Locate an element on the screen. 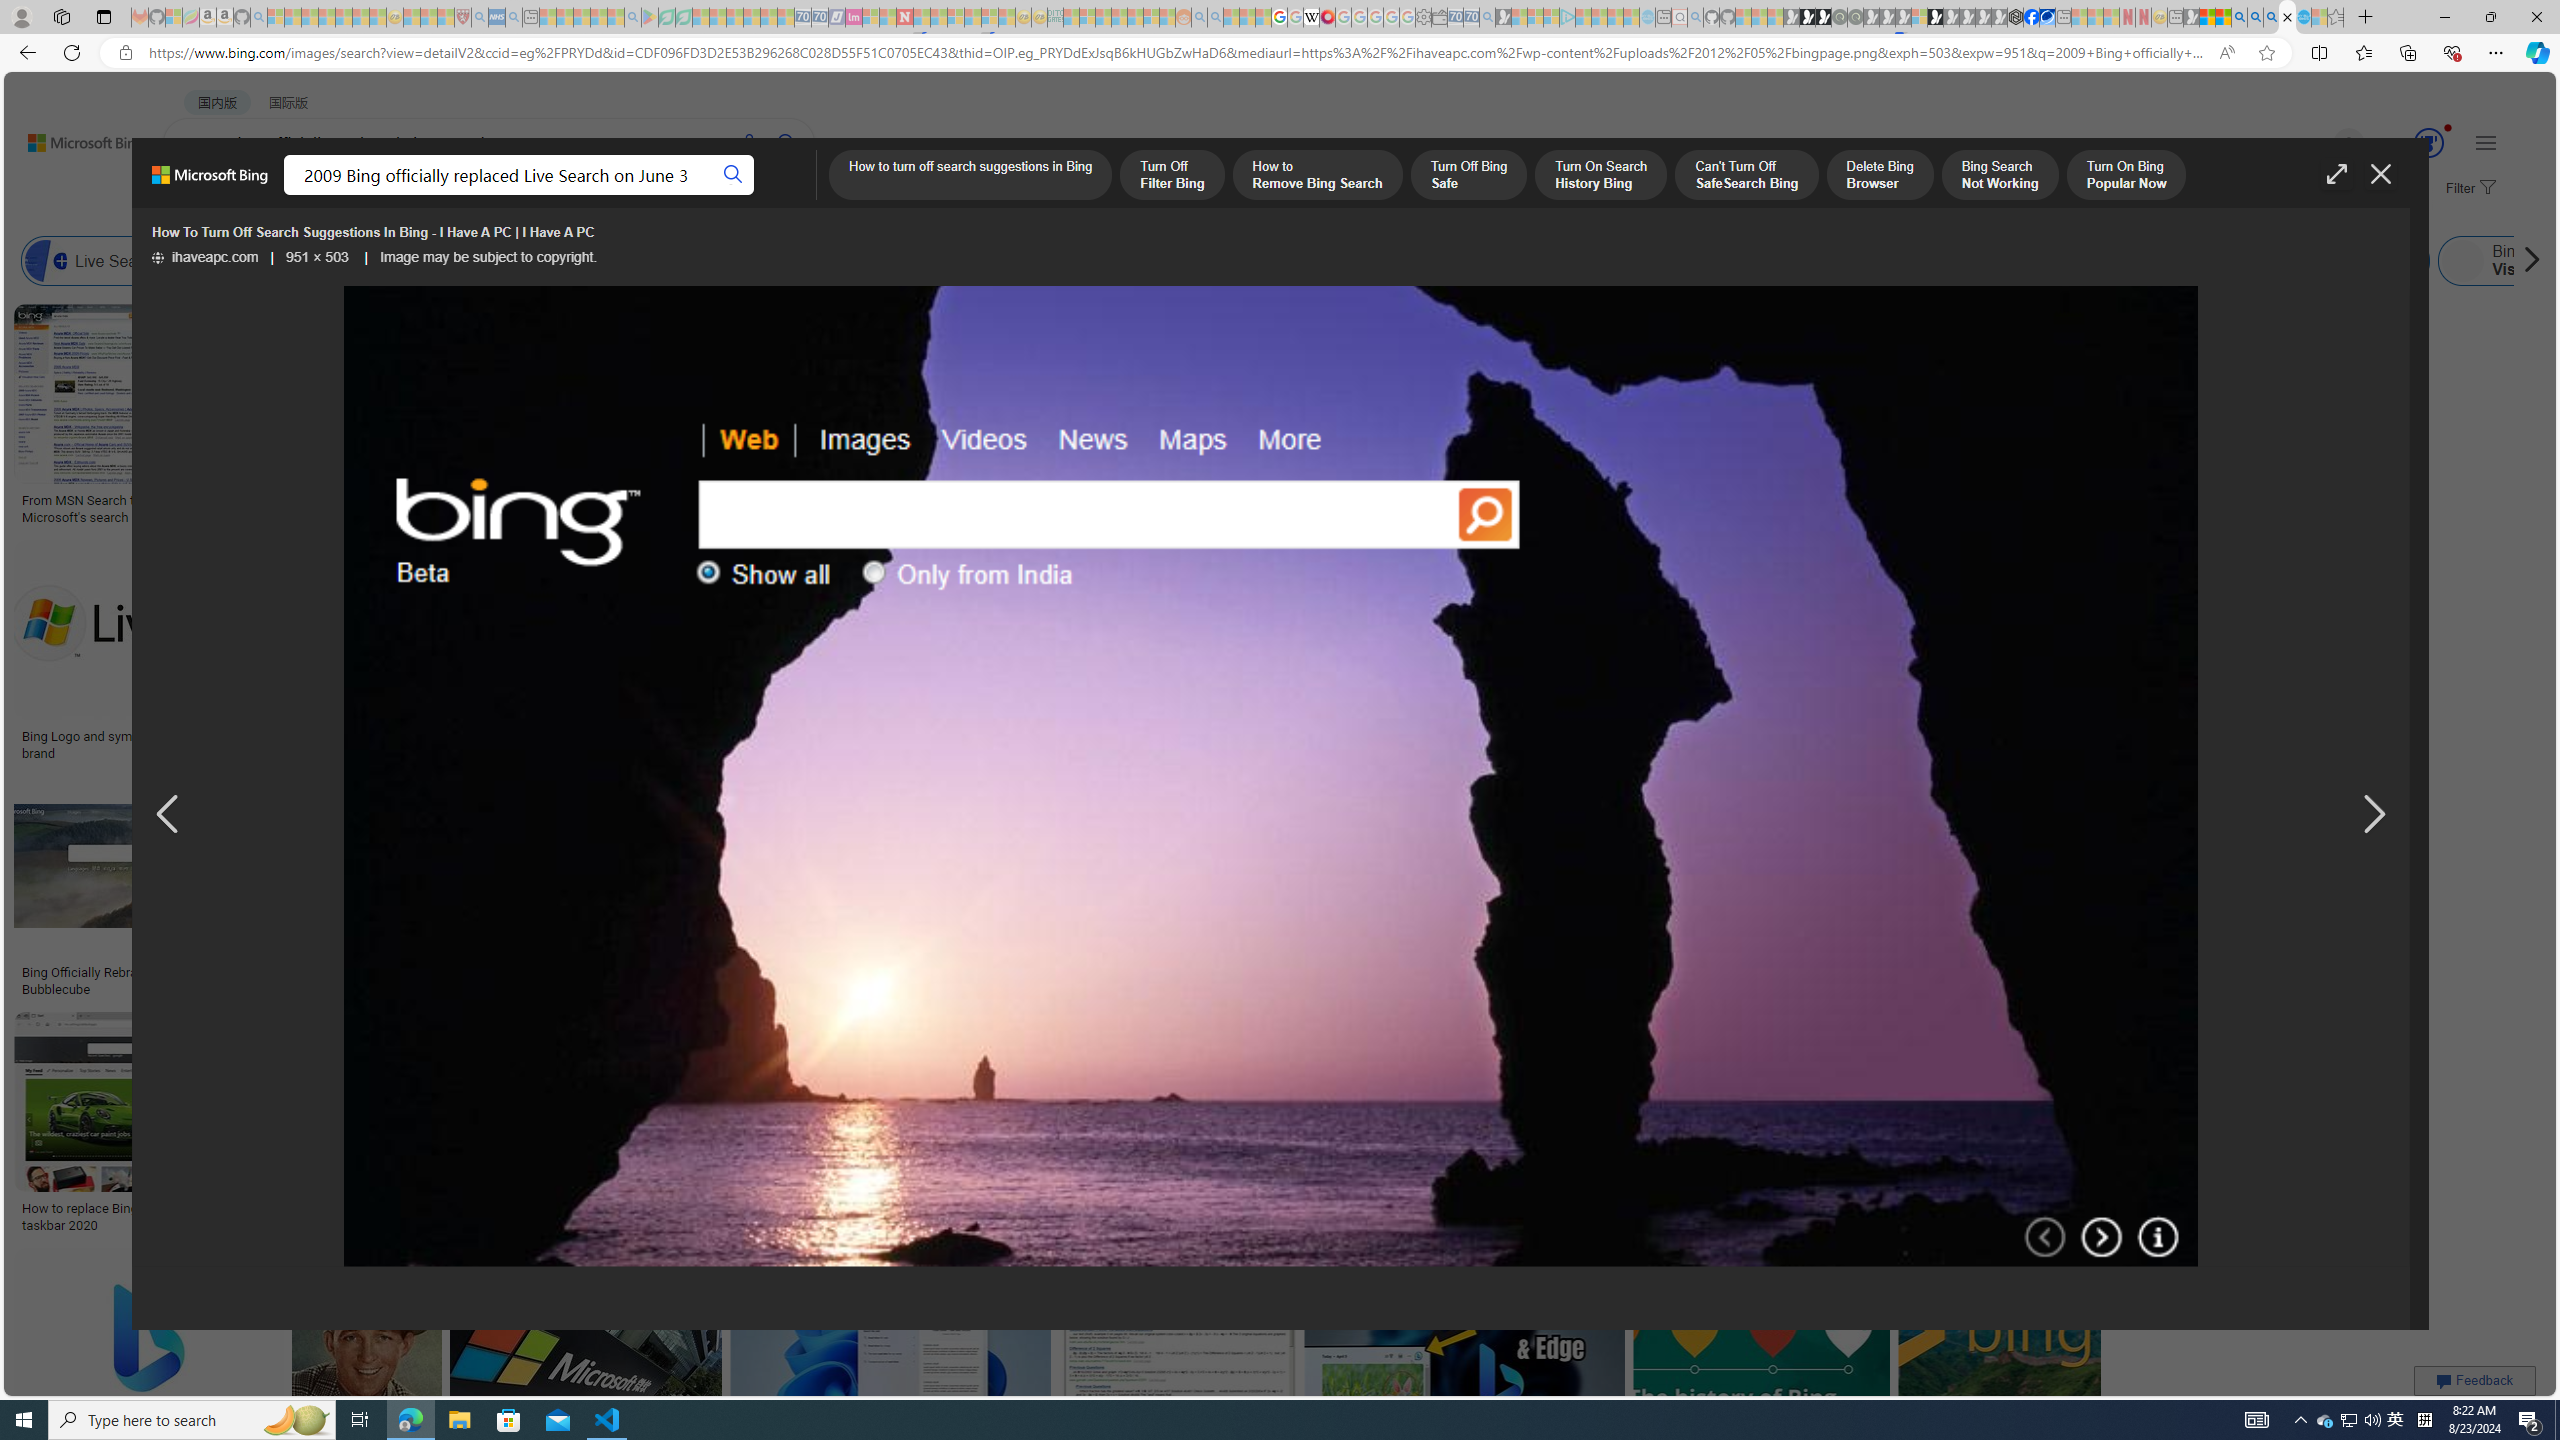 This screenshot has width=2560, height=1440. Full screen is located at coordinates (2336, 174).